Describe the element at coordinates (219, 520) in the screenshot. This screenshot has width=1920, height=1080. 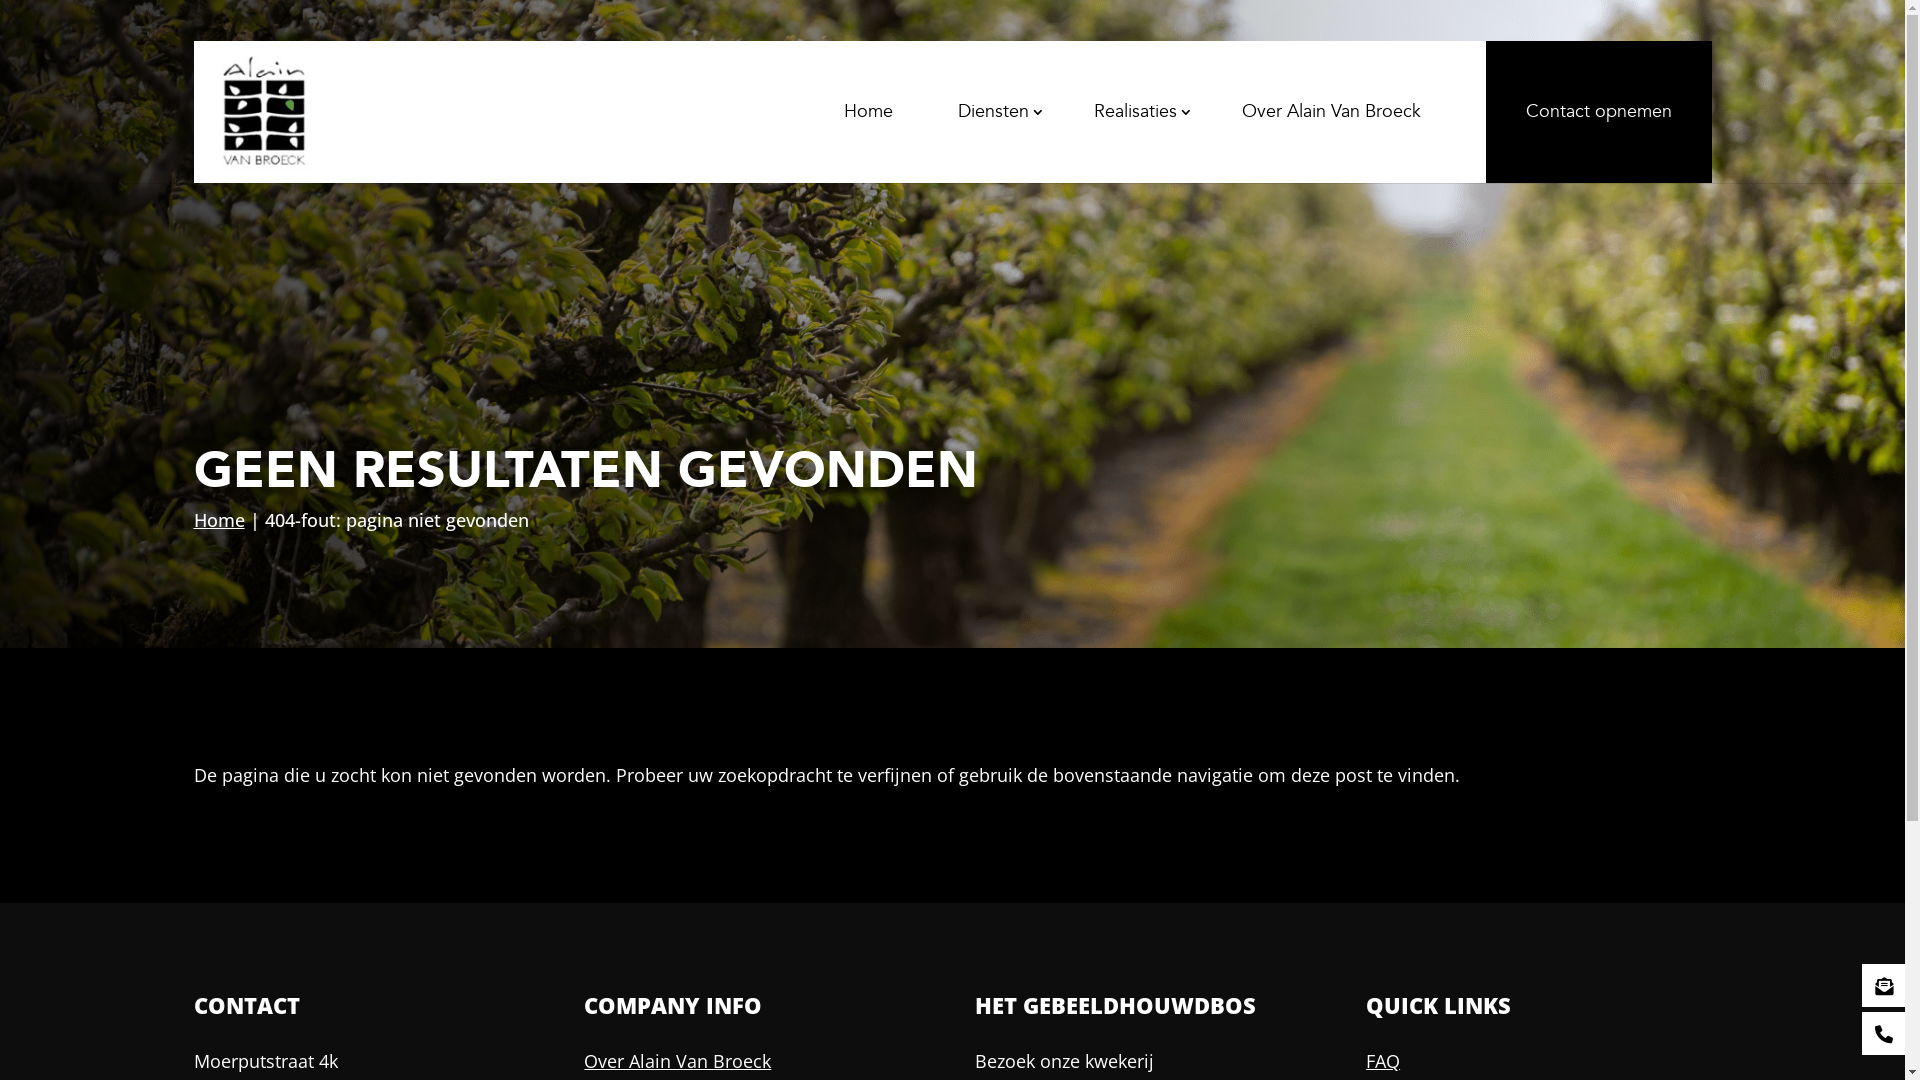
I see `Home` at that location.